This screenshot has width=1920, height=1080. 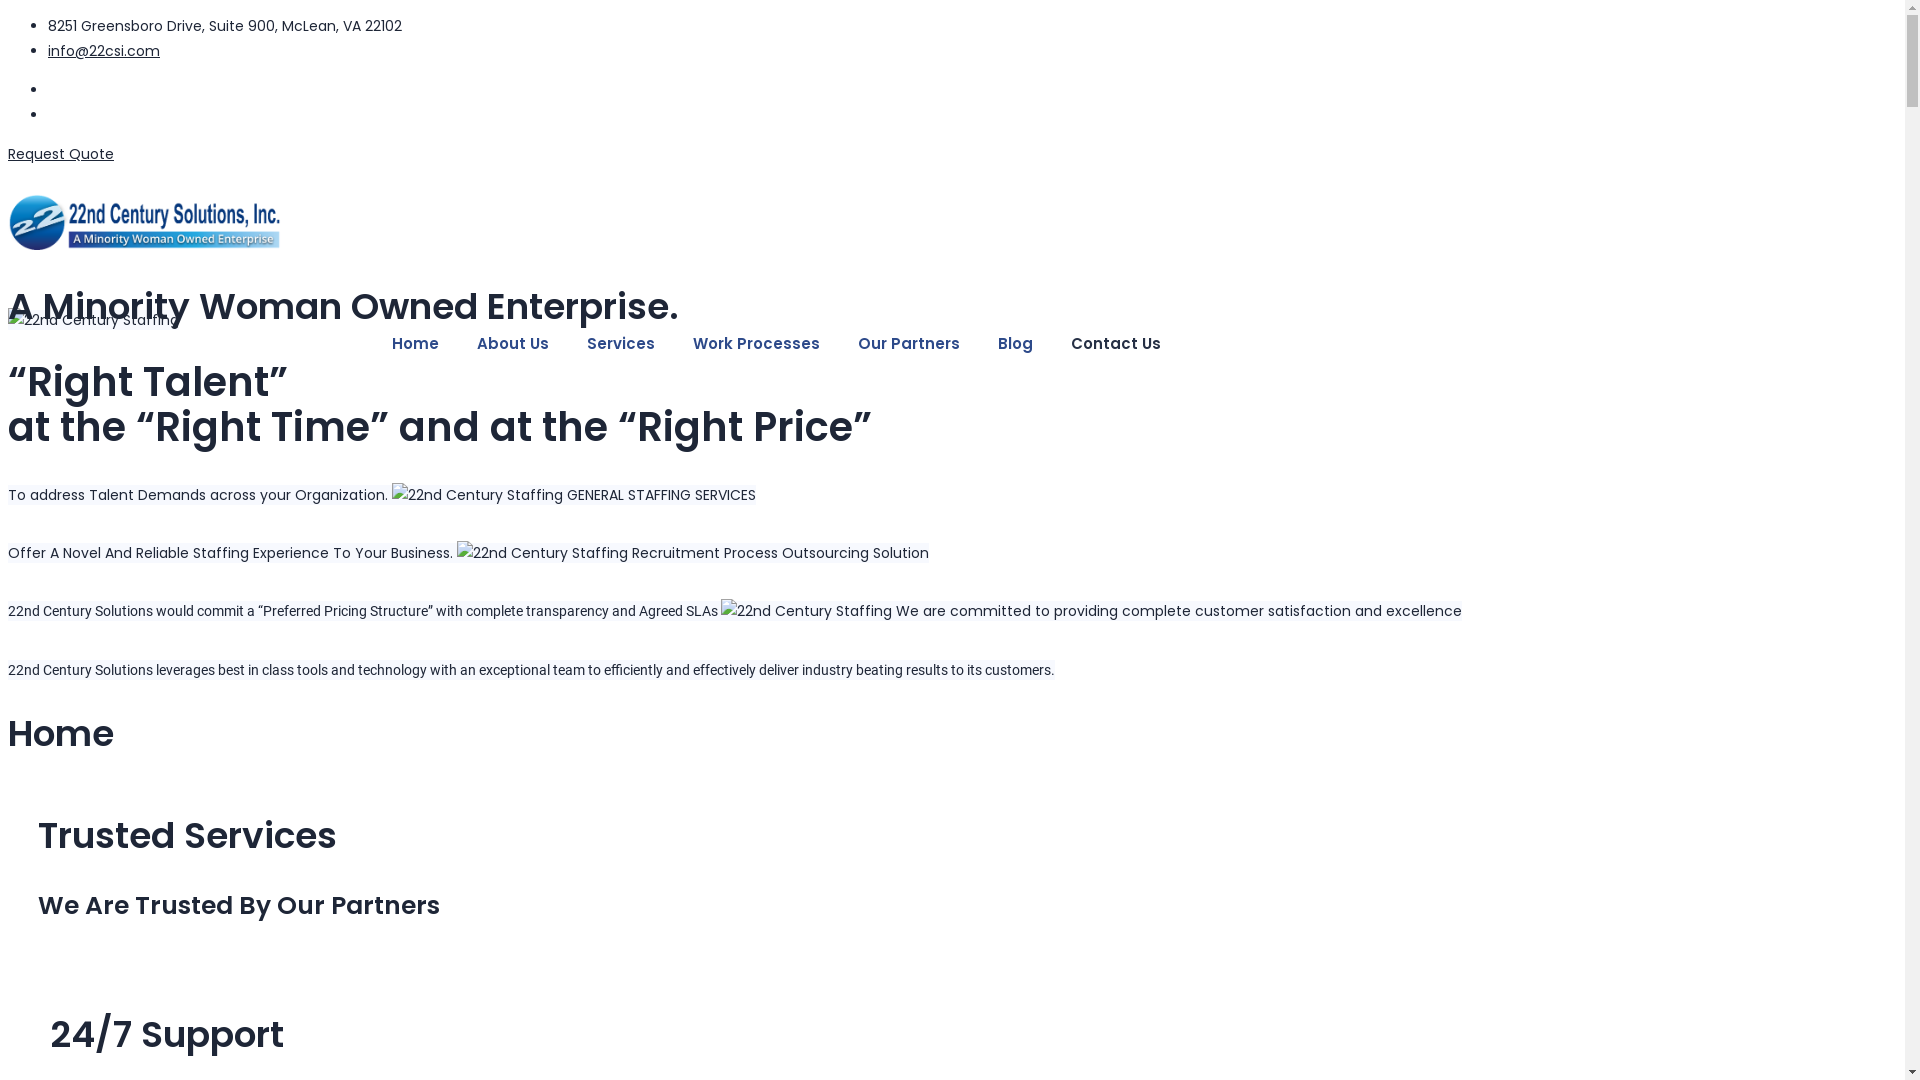 I want to click on Request Quote, so click(x=61, y=154).